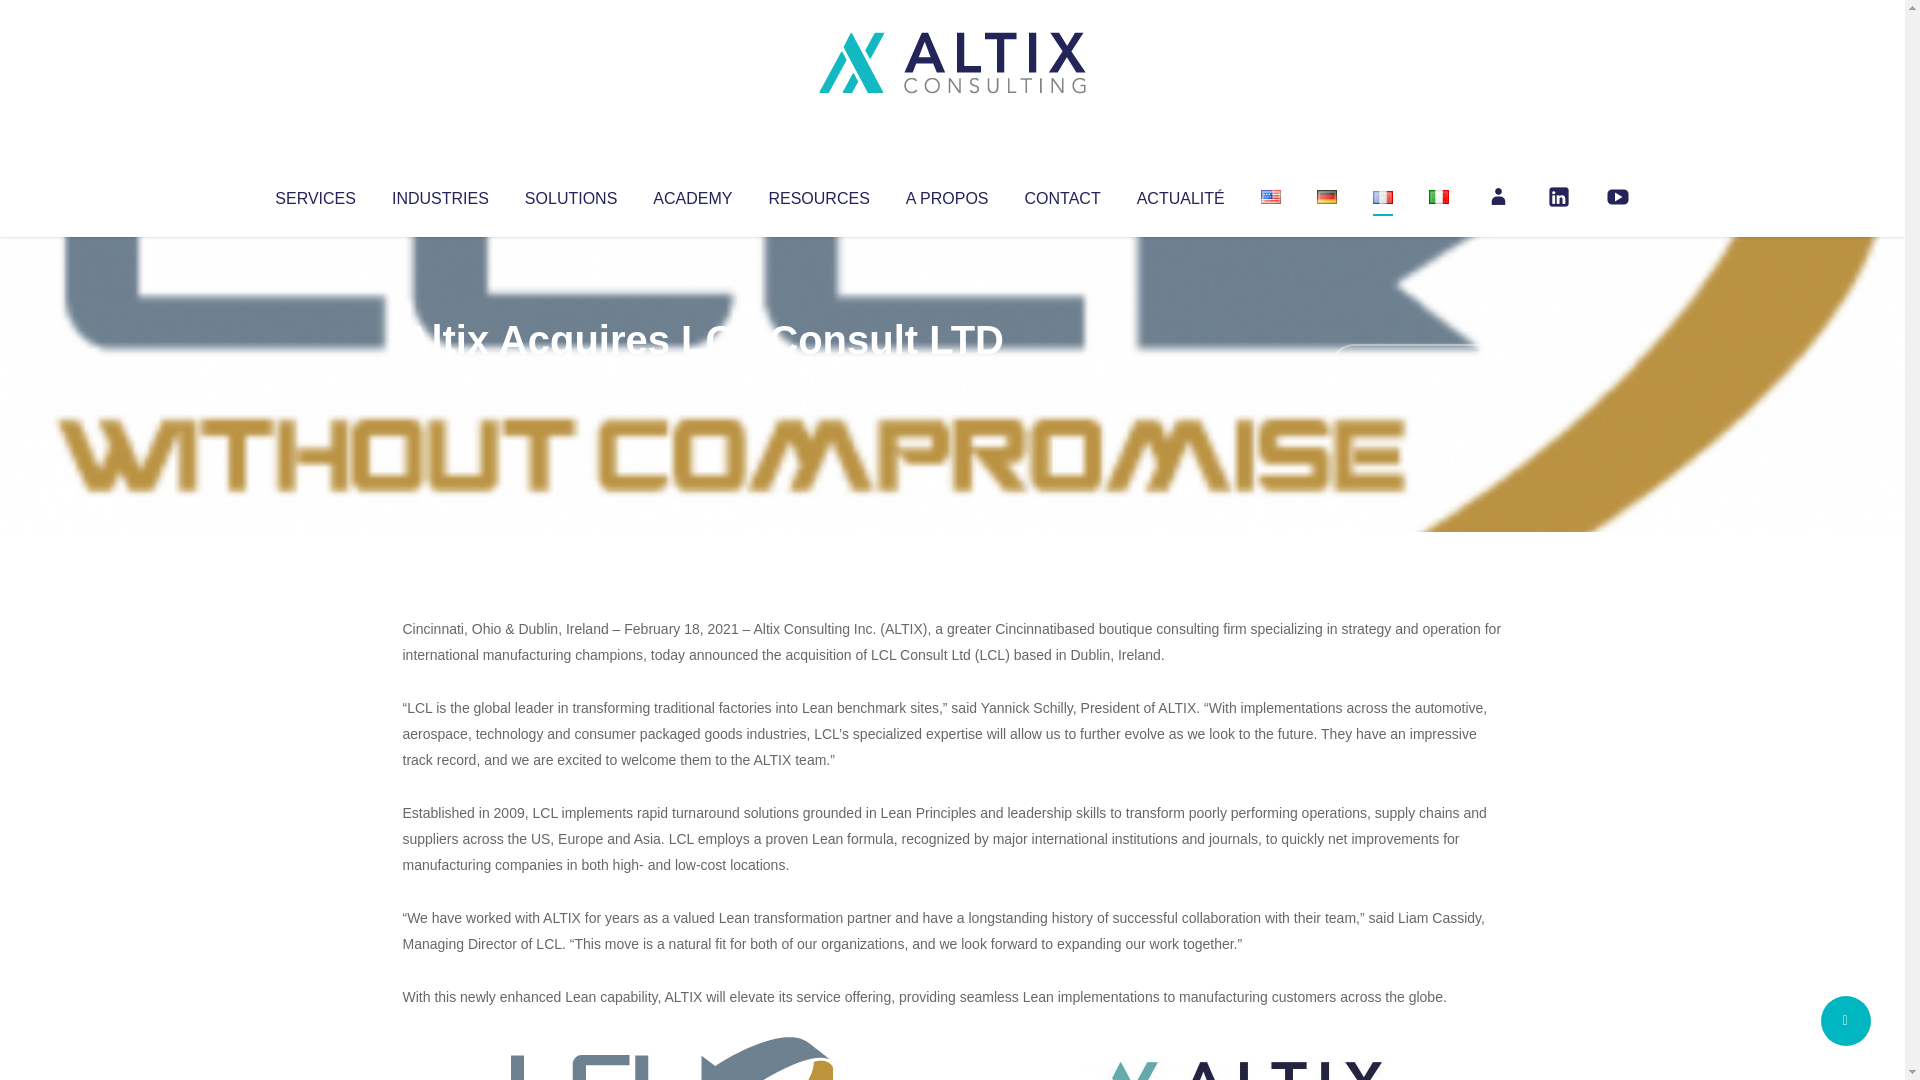 Image resolution: width=1920 pixels, height=1080 pixels. I want to click on No Comments, so click(1416, 366).